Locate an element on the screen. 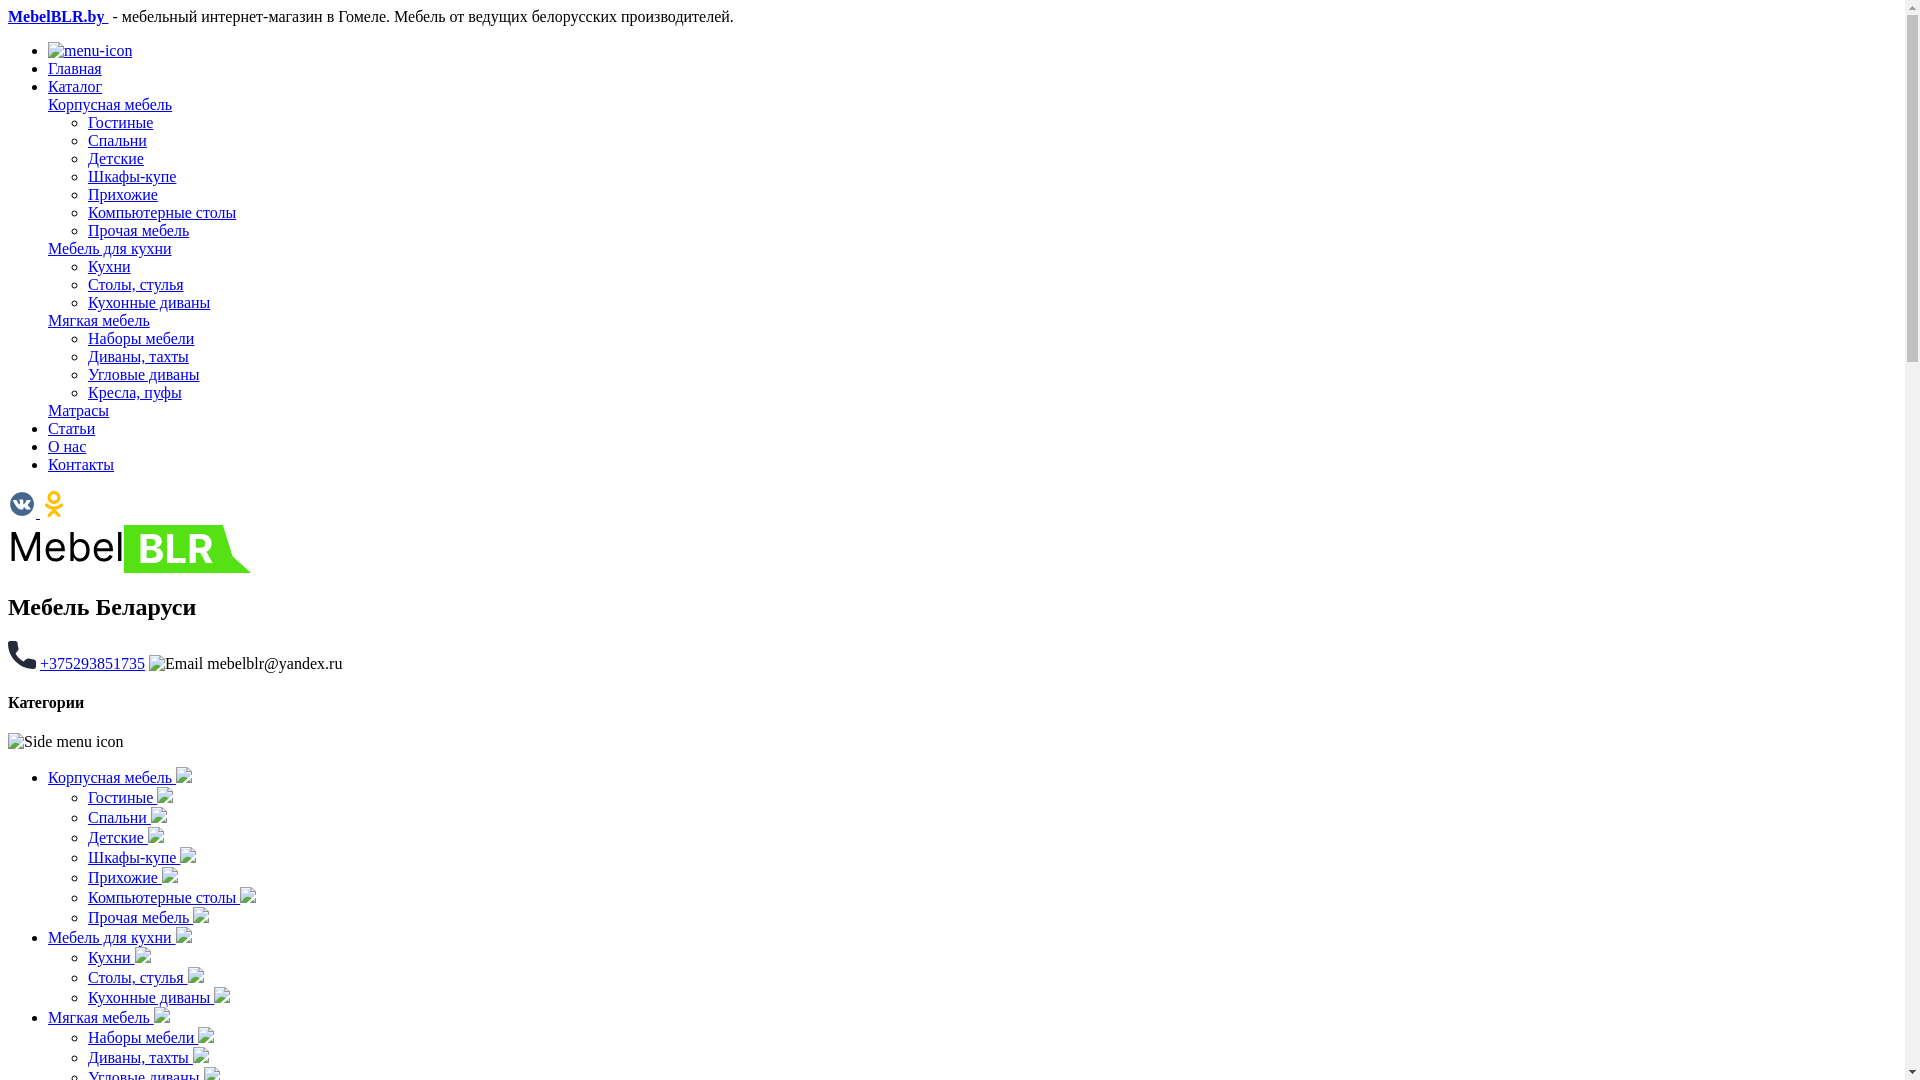 The width and height of the screenshot is (1920, 1080). Open menu is located at coordinates (90, 51).